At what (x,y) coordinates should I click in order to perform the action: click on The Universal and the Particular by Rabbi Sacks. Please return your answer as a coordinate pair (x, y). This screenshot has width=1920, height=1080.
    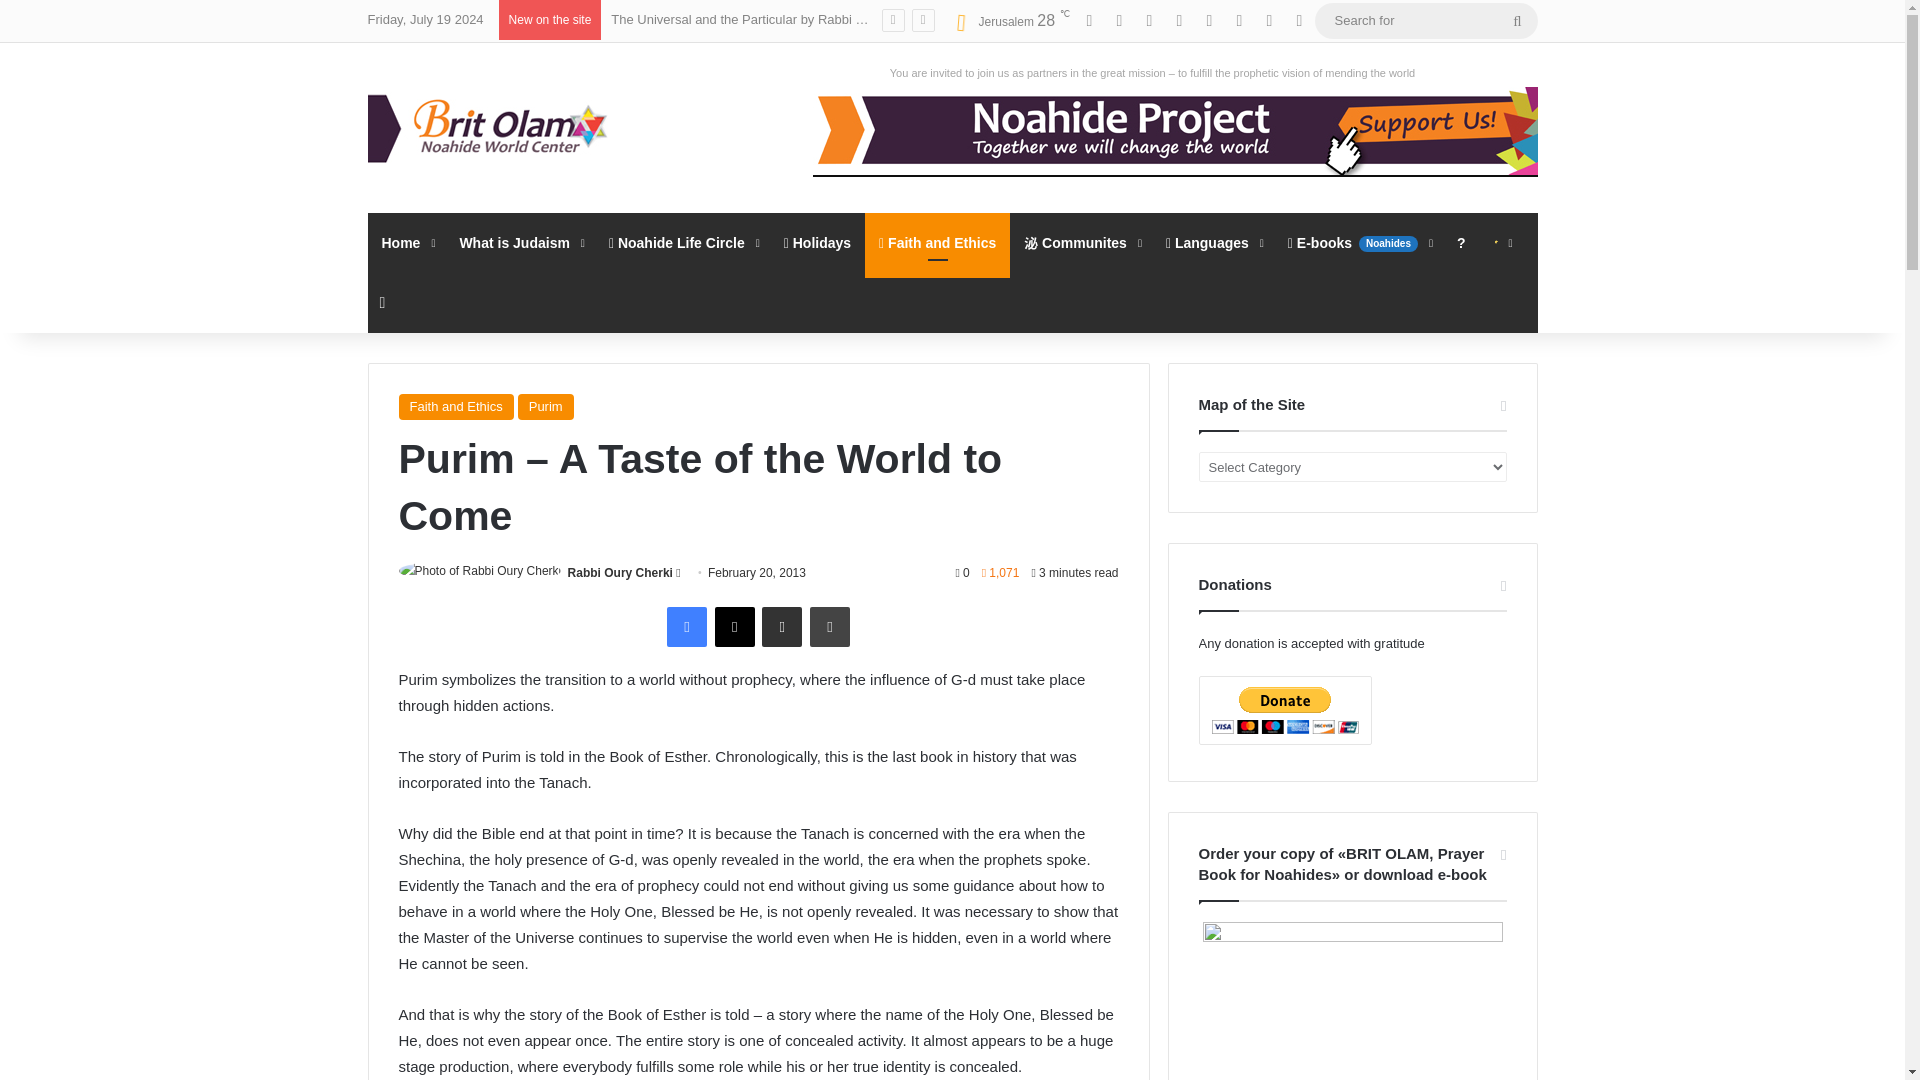
    Looking at the image, I should click on (750, 19).